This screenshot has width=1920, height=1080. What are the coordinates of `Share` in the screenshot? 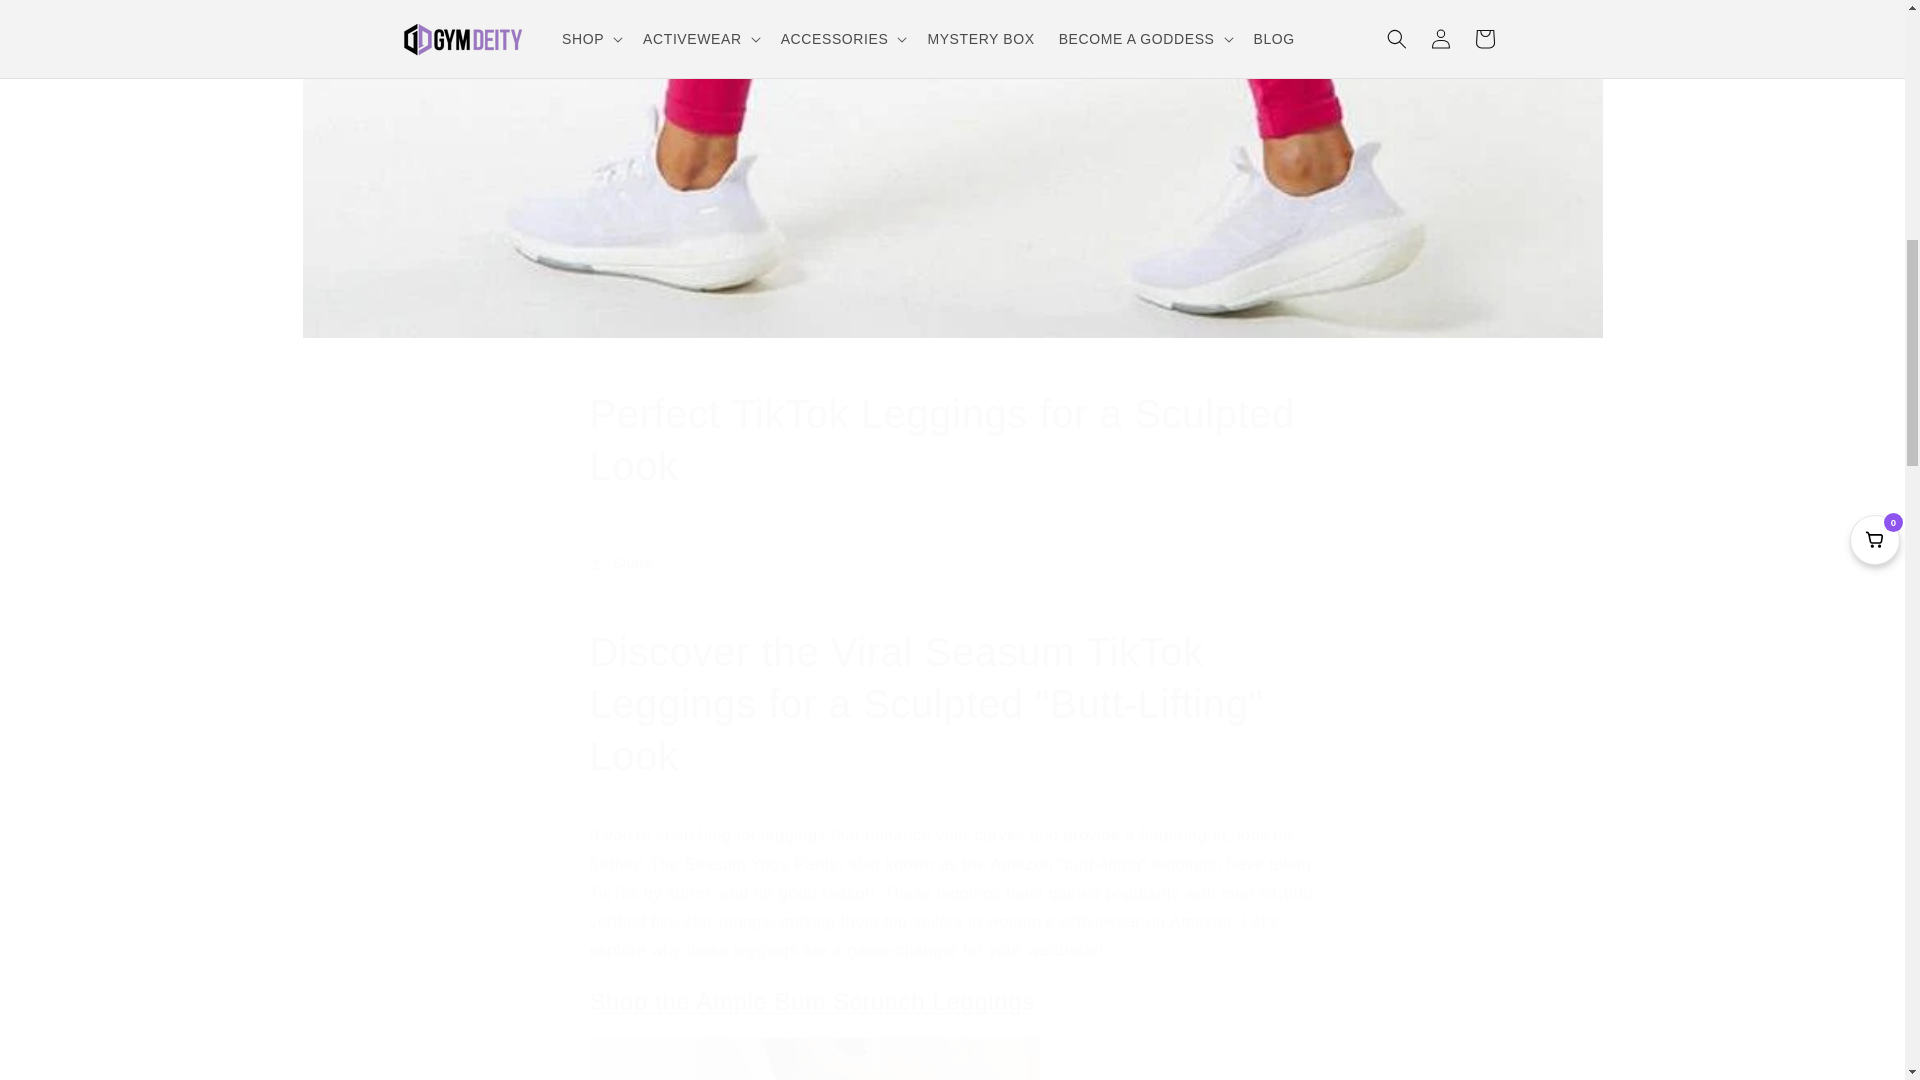 It's located at (952, 564).